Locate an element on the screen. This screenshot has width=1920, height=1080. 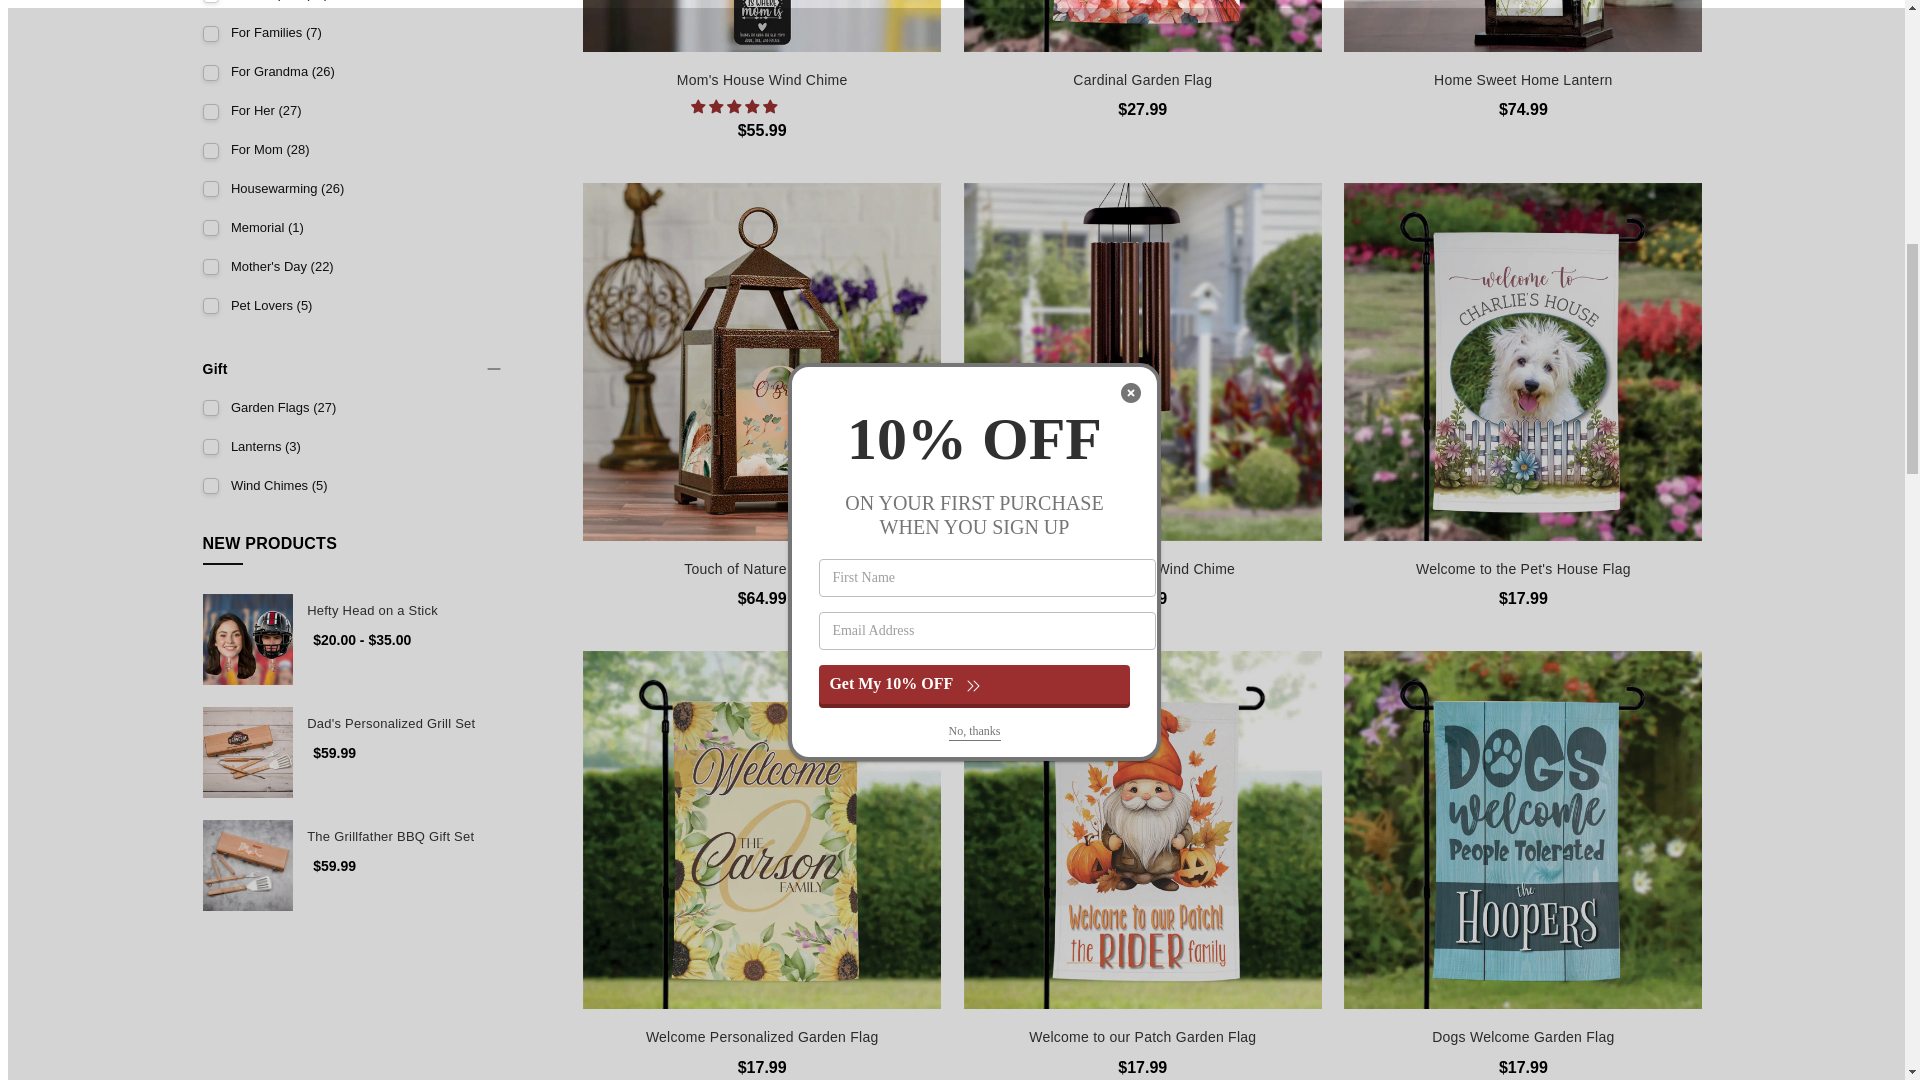
Dogs Welcome Personalized Garden Flag is located at coordinates (1522, 830).